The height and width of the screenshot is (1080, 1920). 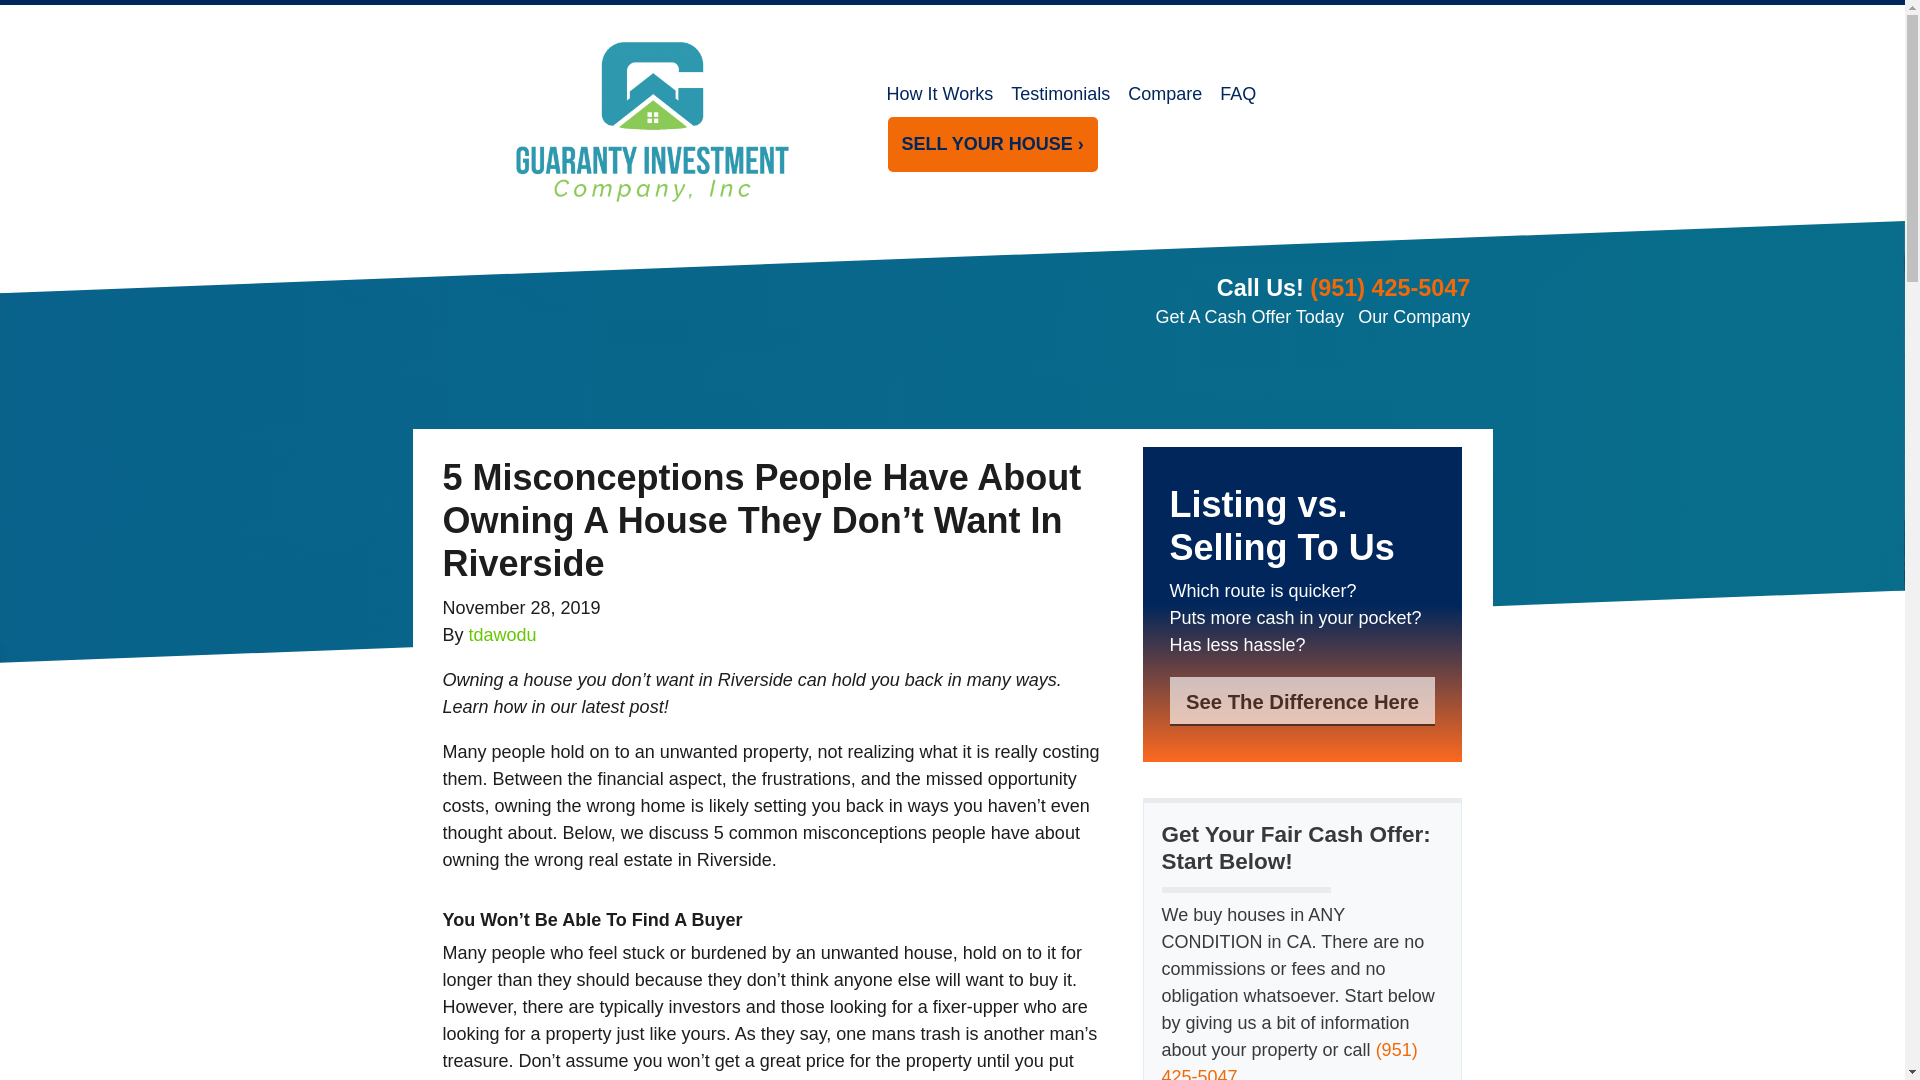 What do you see at coordinates (1414, 316) in the screenshot?
I see `Our Company` at bounding box center [1414, 316].